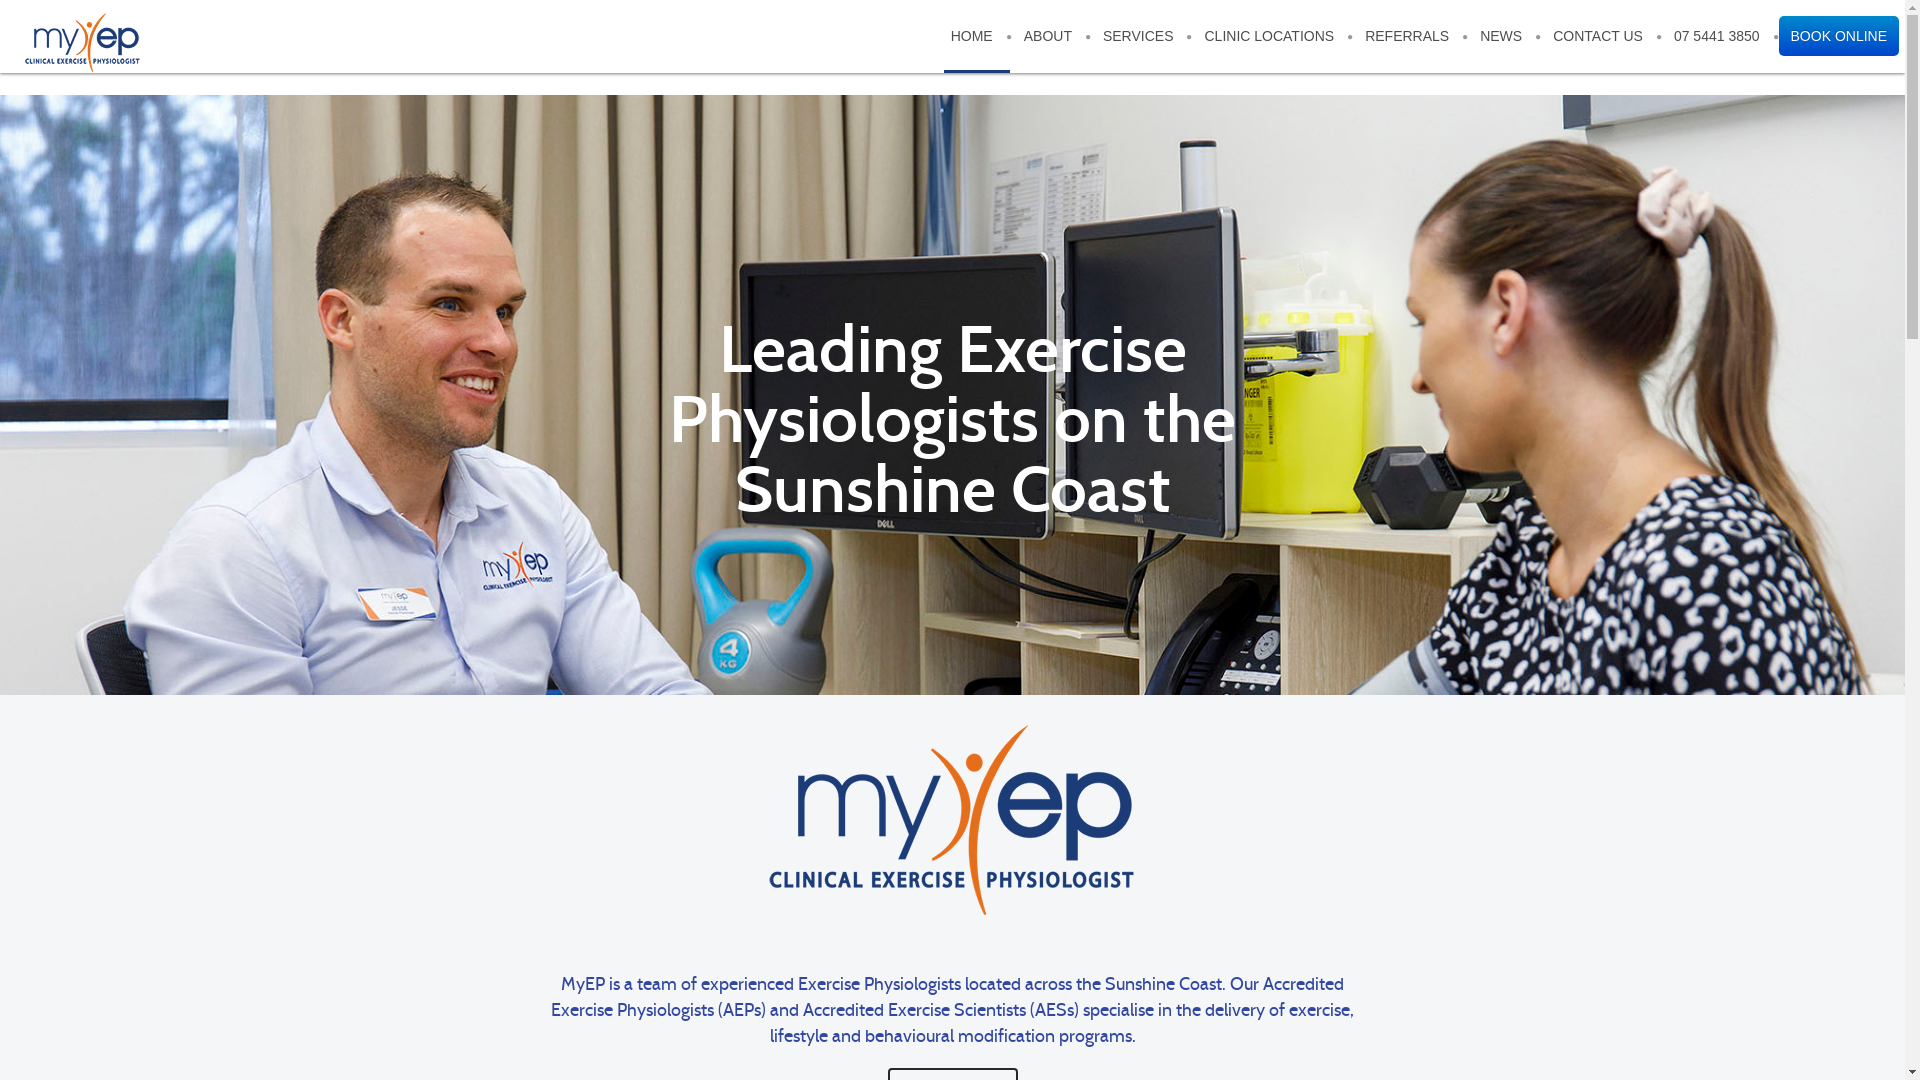  Describe the element at coordinates (1598, 36) in the screenshot. I see `CONTACT US` at that location.